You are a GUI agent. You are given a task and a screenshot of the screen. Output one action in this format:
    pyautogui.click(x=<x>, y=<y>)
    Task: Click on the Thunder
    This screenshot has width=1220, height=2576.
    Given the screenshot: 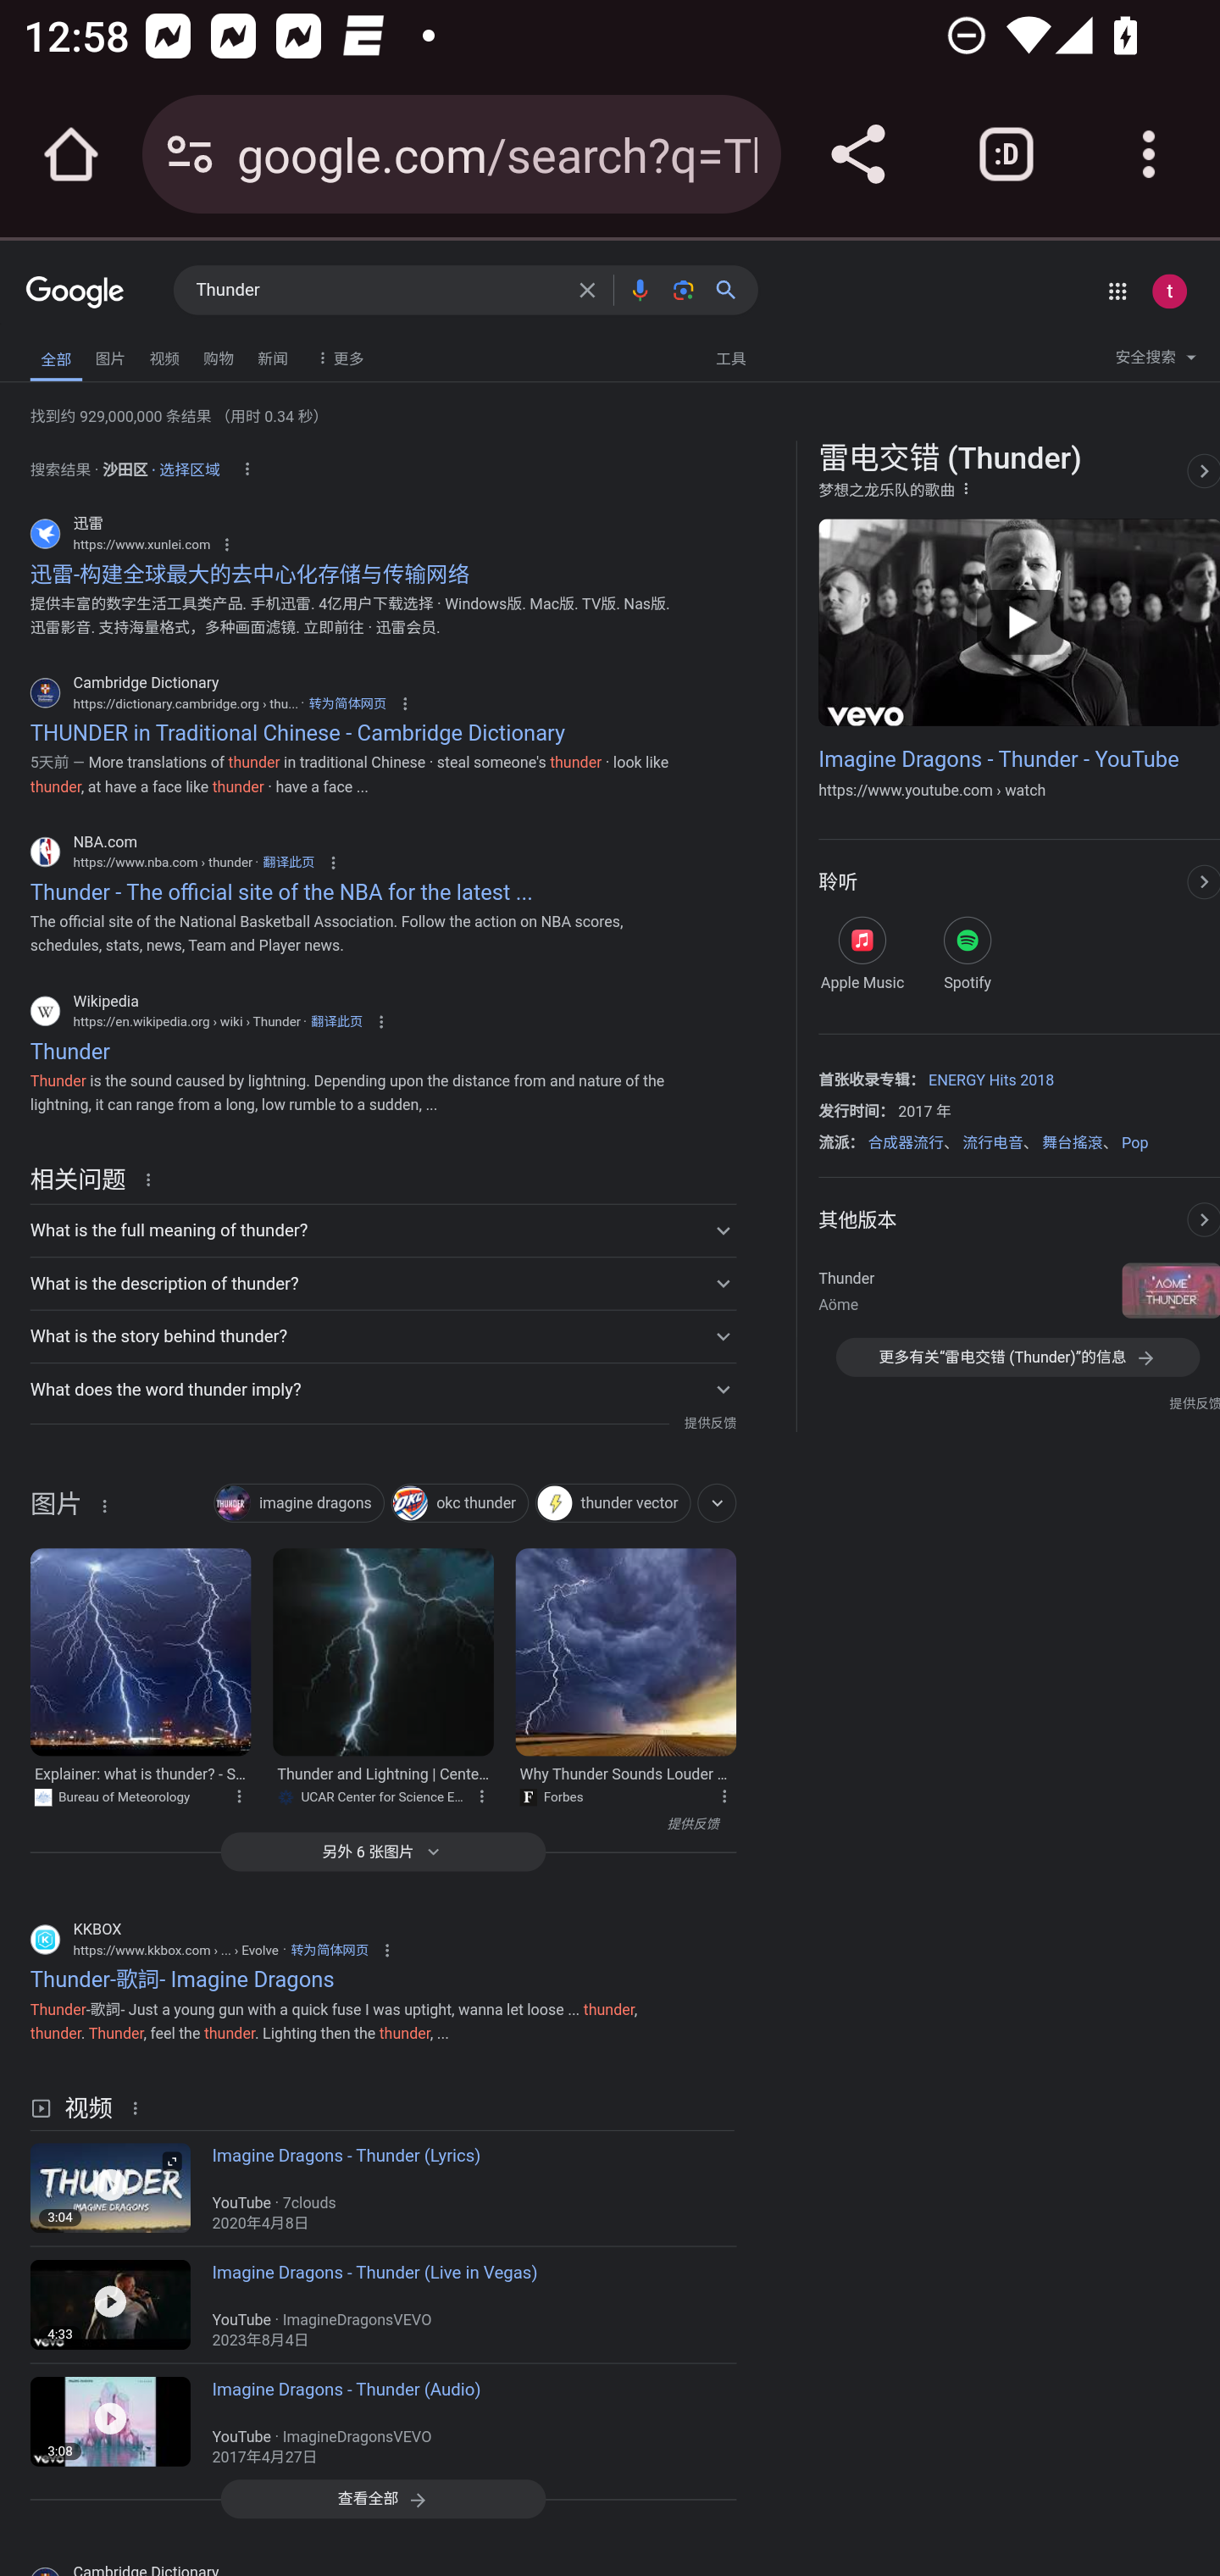 What is the action you would take?
    pyautogui.click(x=378, y=291)
    